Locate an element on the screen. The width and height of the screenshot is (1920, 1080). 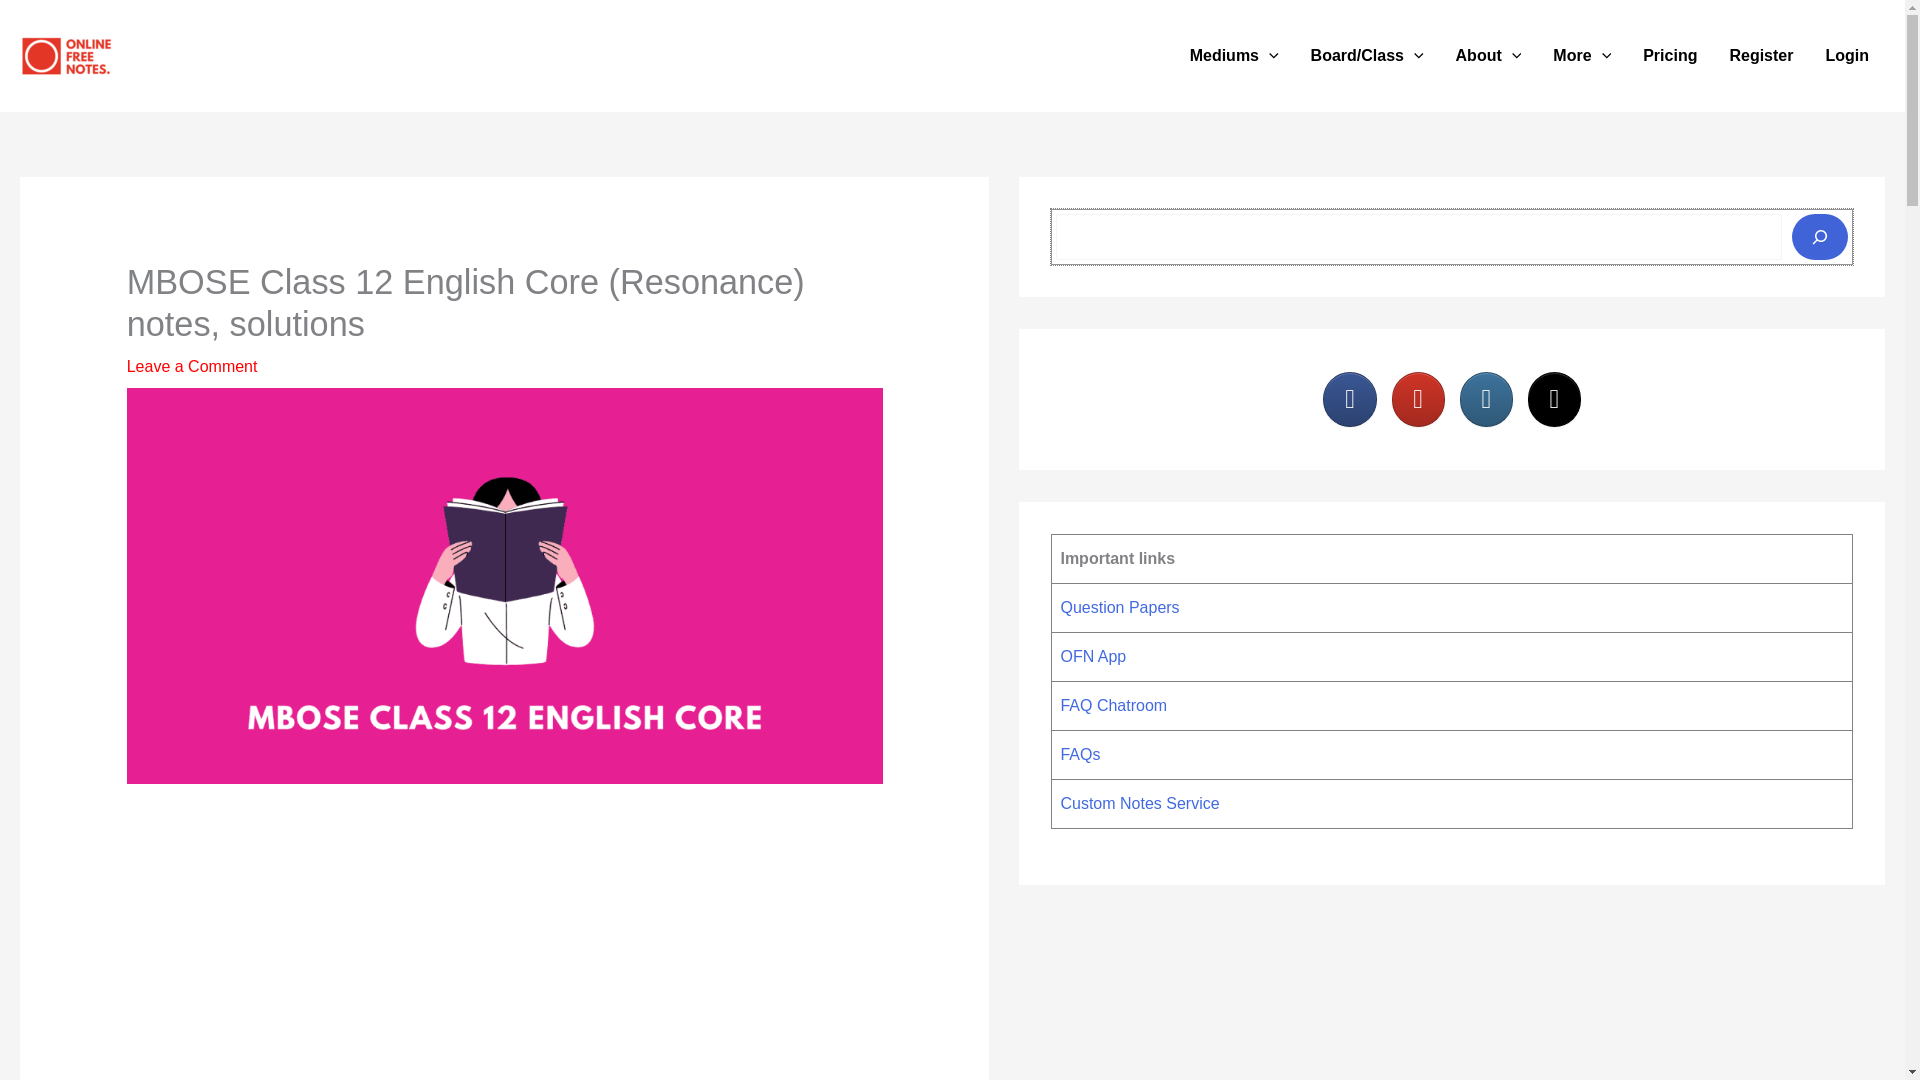
Facebook is located at coordinates (1349, 398).